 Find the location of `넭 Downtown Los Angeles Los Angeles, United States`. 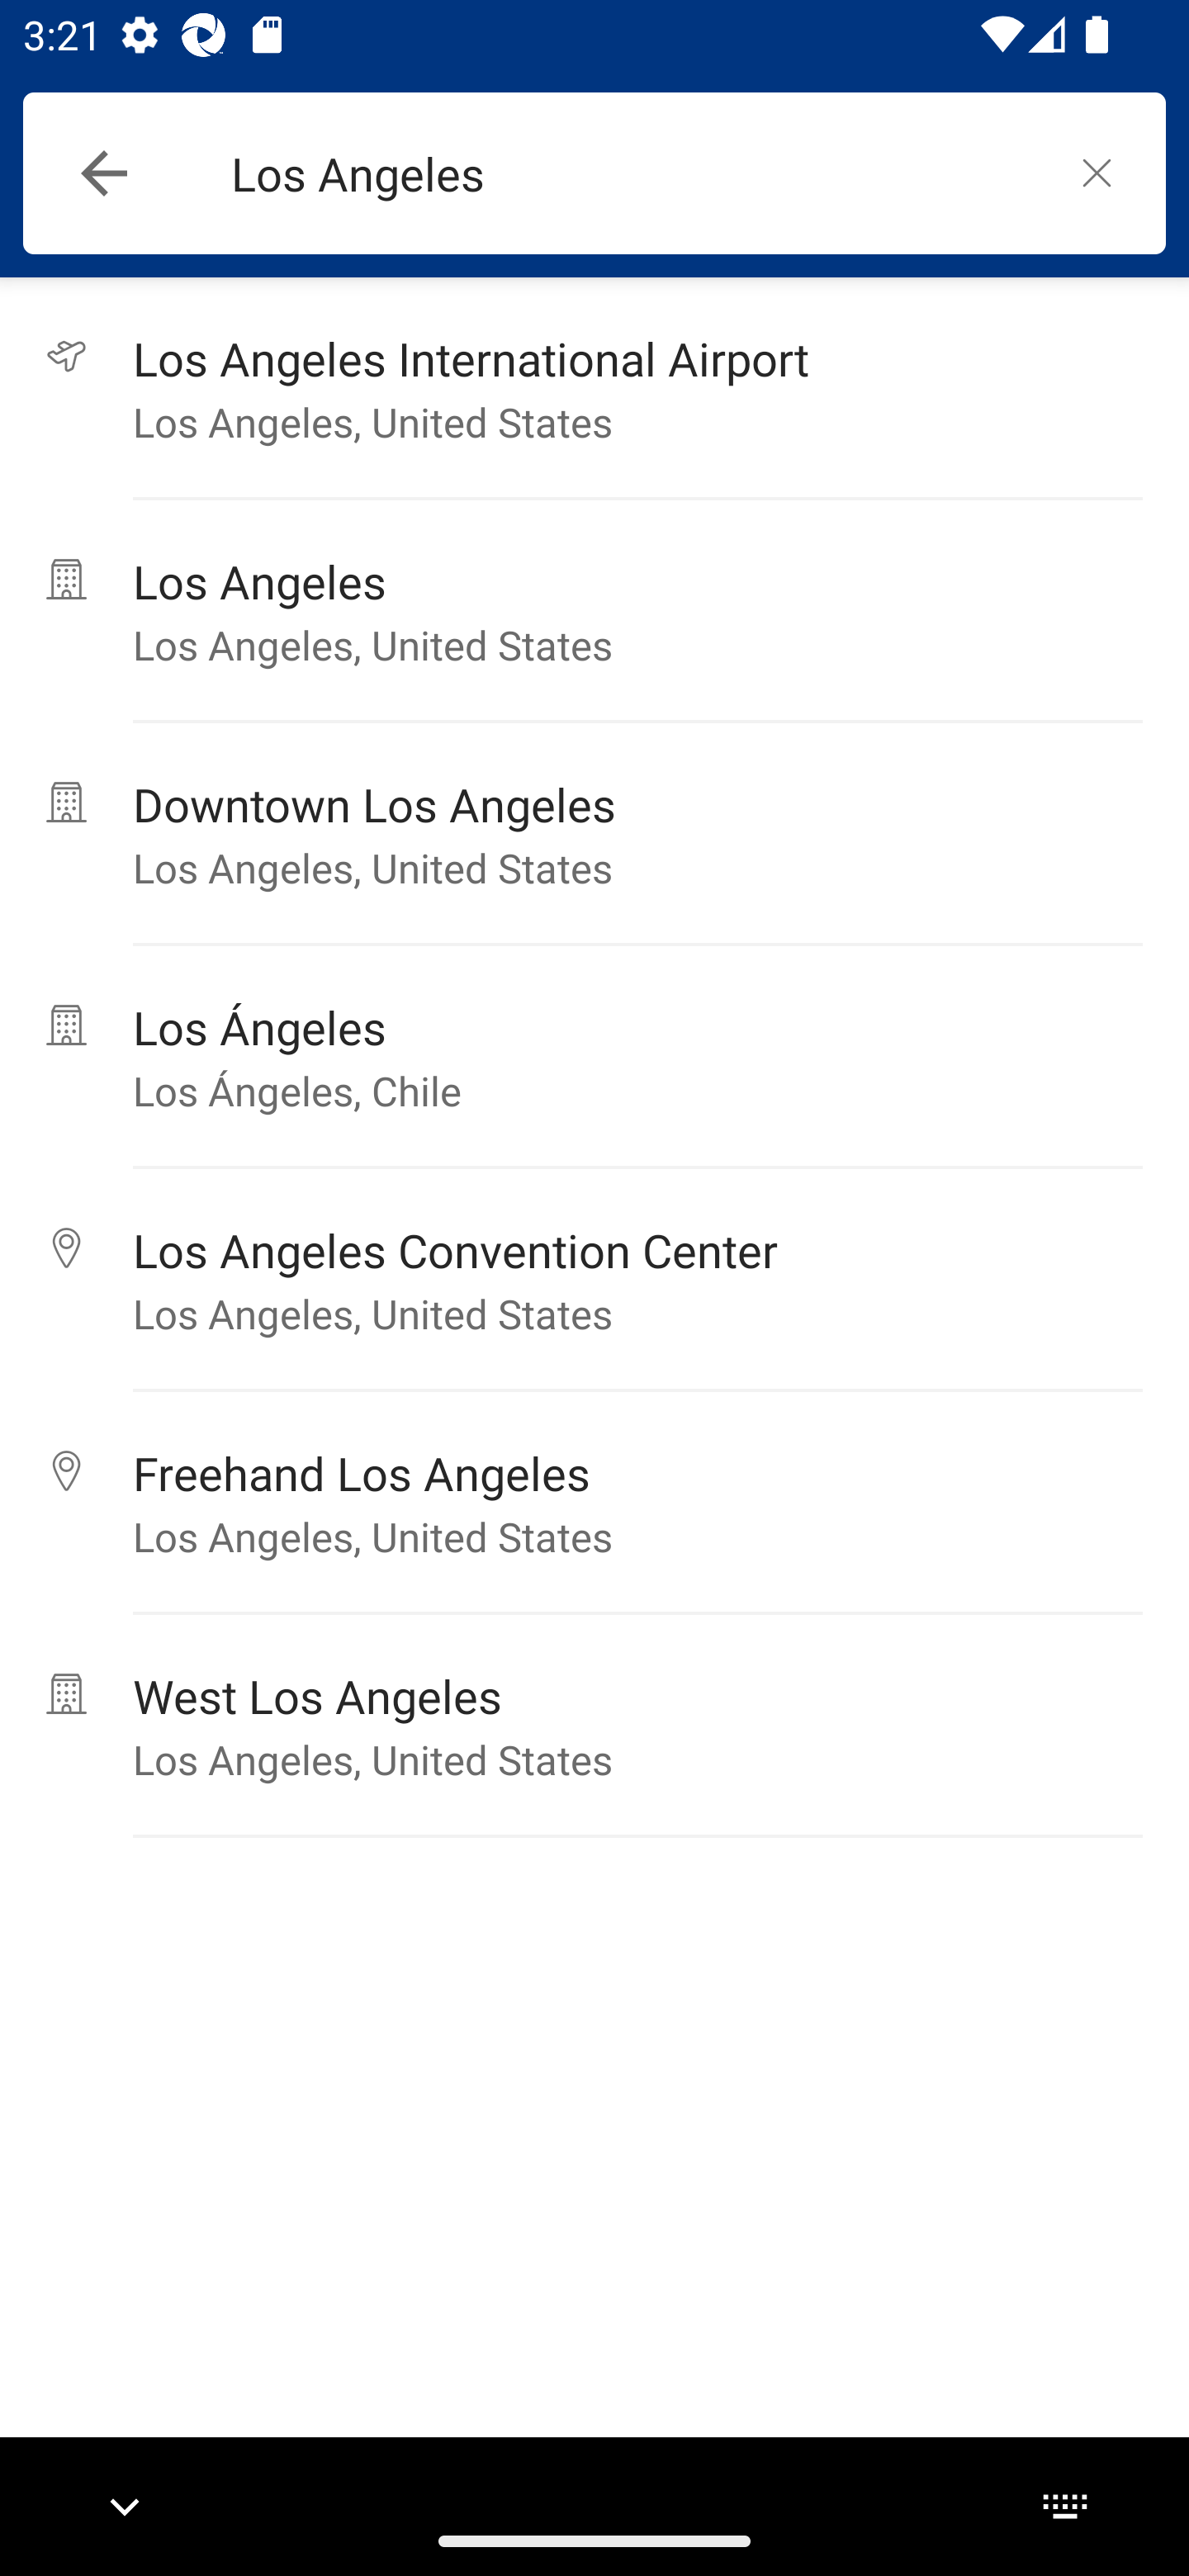

넭 Downtown Los Angeles Los Angeles, United States is located at coordinates (594, 834).